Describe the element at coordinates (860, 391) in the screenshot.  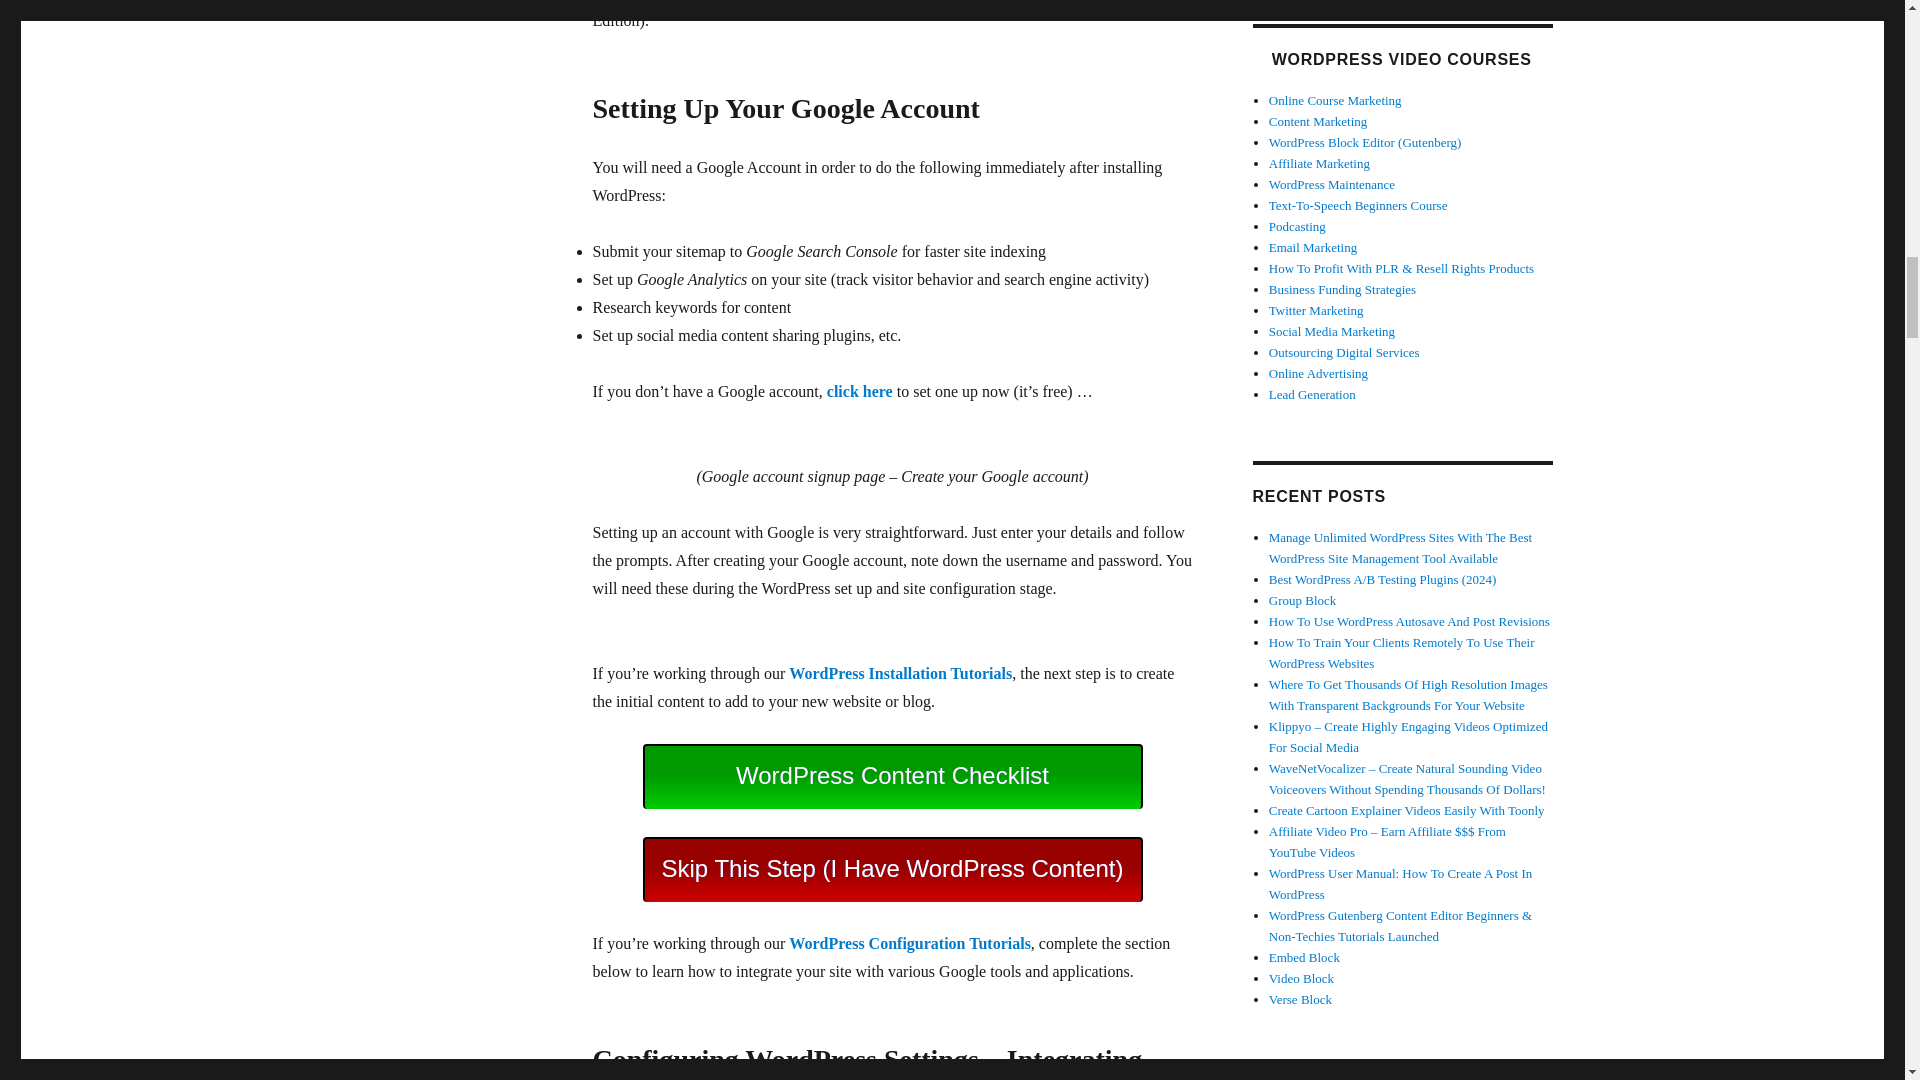
I see `click here` at that location.